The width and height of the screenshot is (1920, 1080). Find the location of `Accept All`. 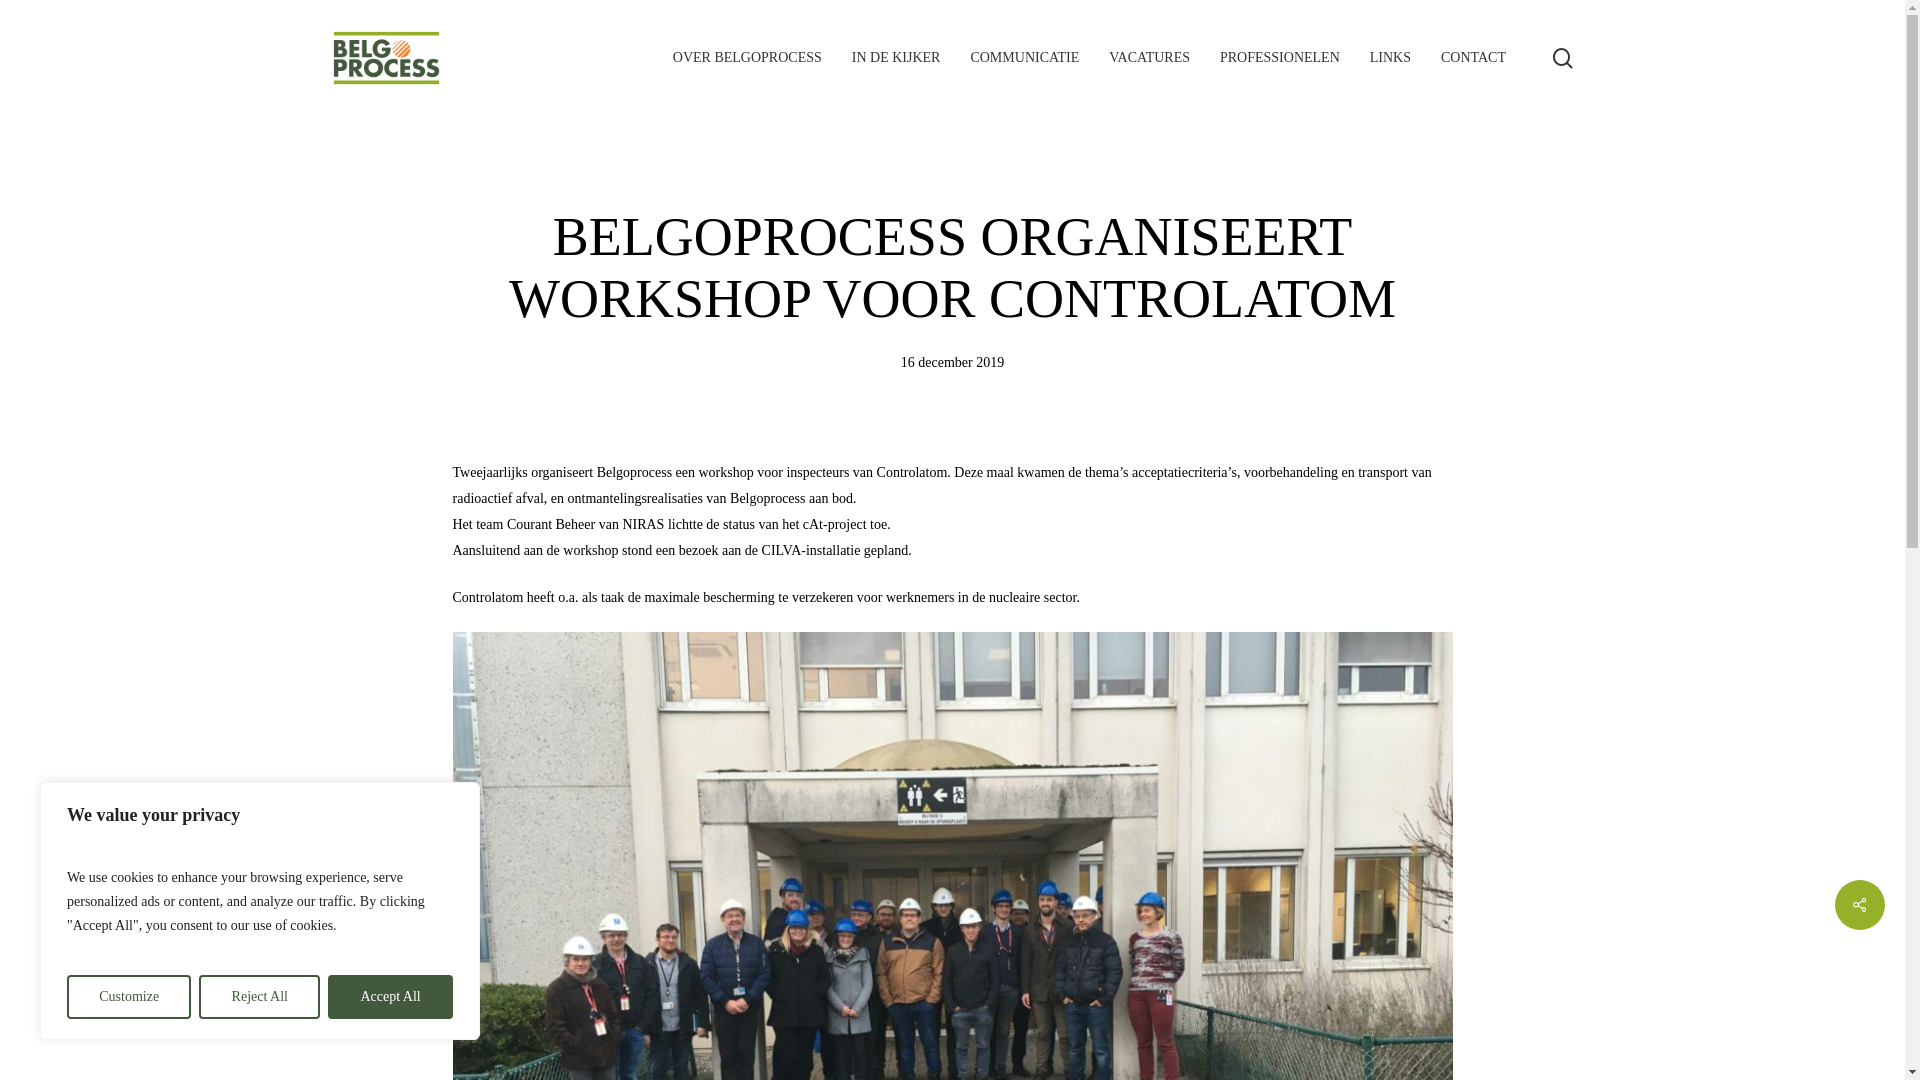

Accept All is located at coordinates (390, 997).